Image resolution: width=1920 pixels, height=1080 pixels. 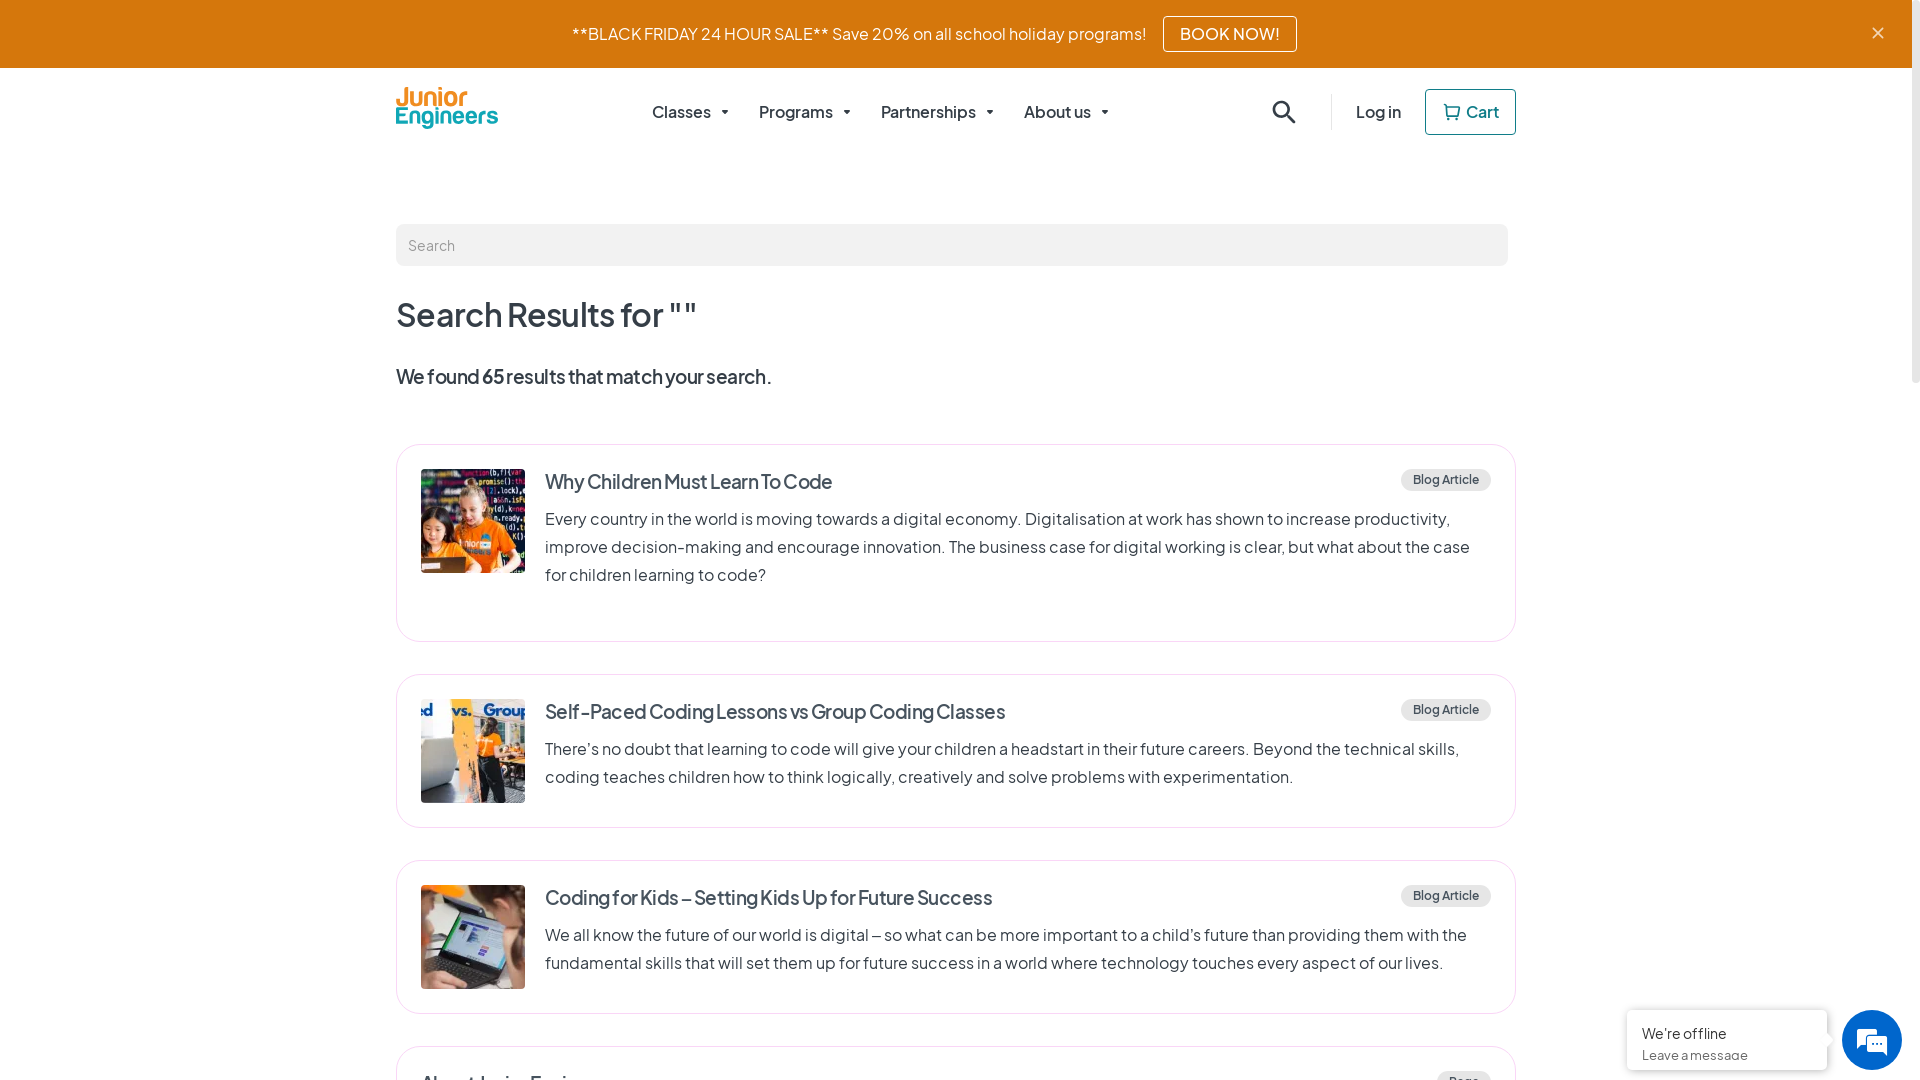 I want to click on Apply, so click(x=40, y=18).